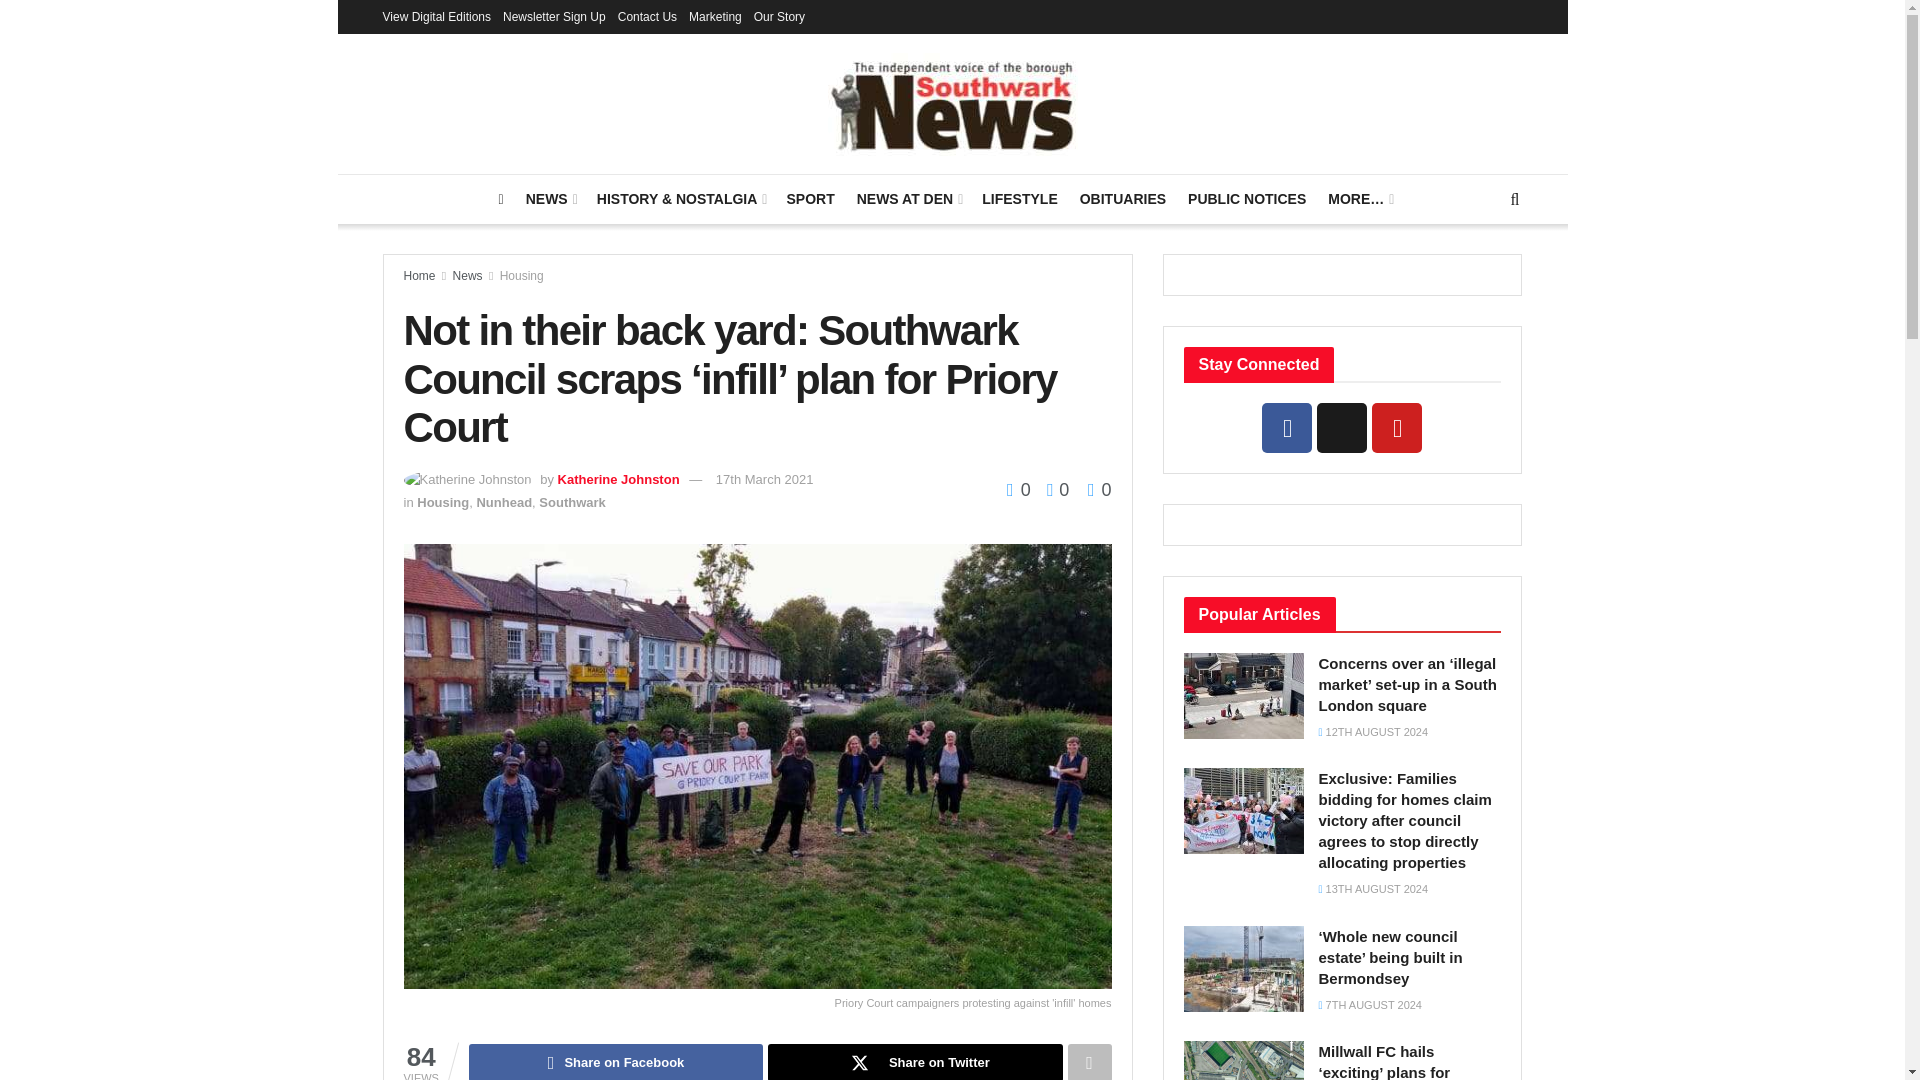 This screenshot has height=1080, width=1920. Describe the element at coordinates (908, 198) in the screenshot. I see `NEWS AT DEN` at that location.